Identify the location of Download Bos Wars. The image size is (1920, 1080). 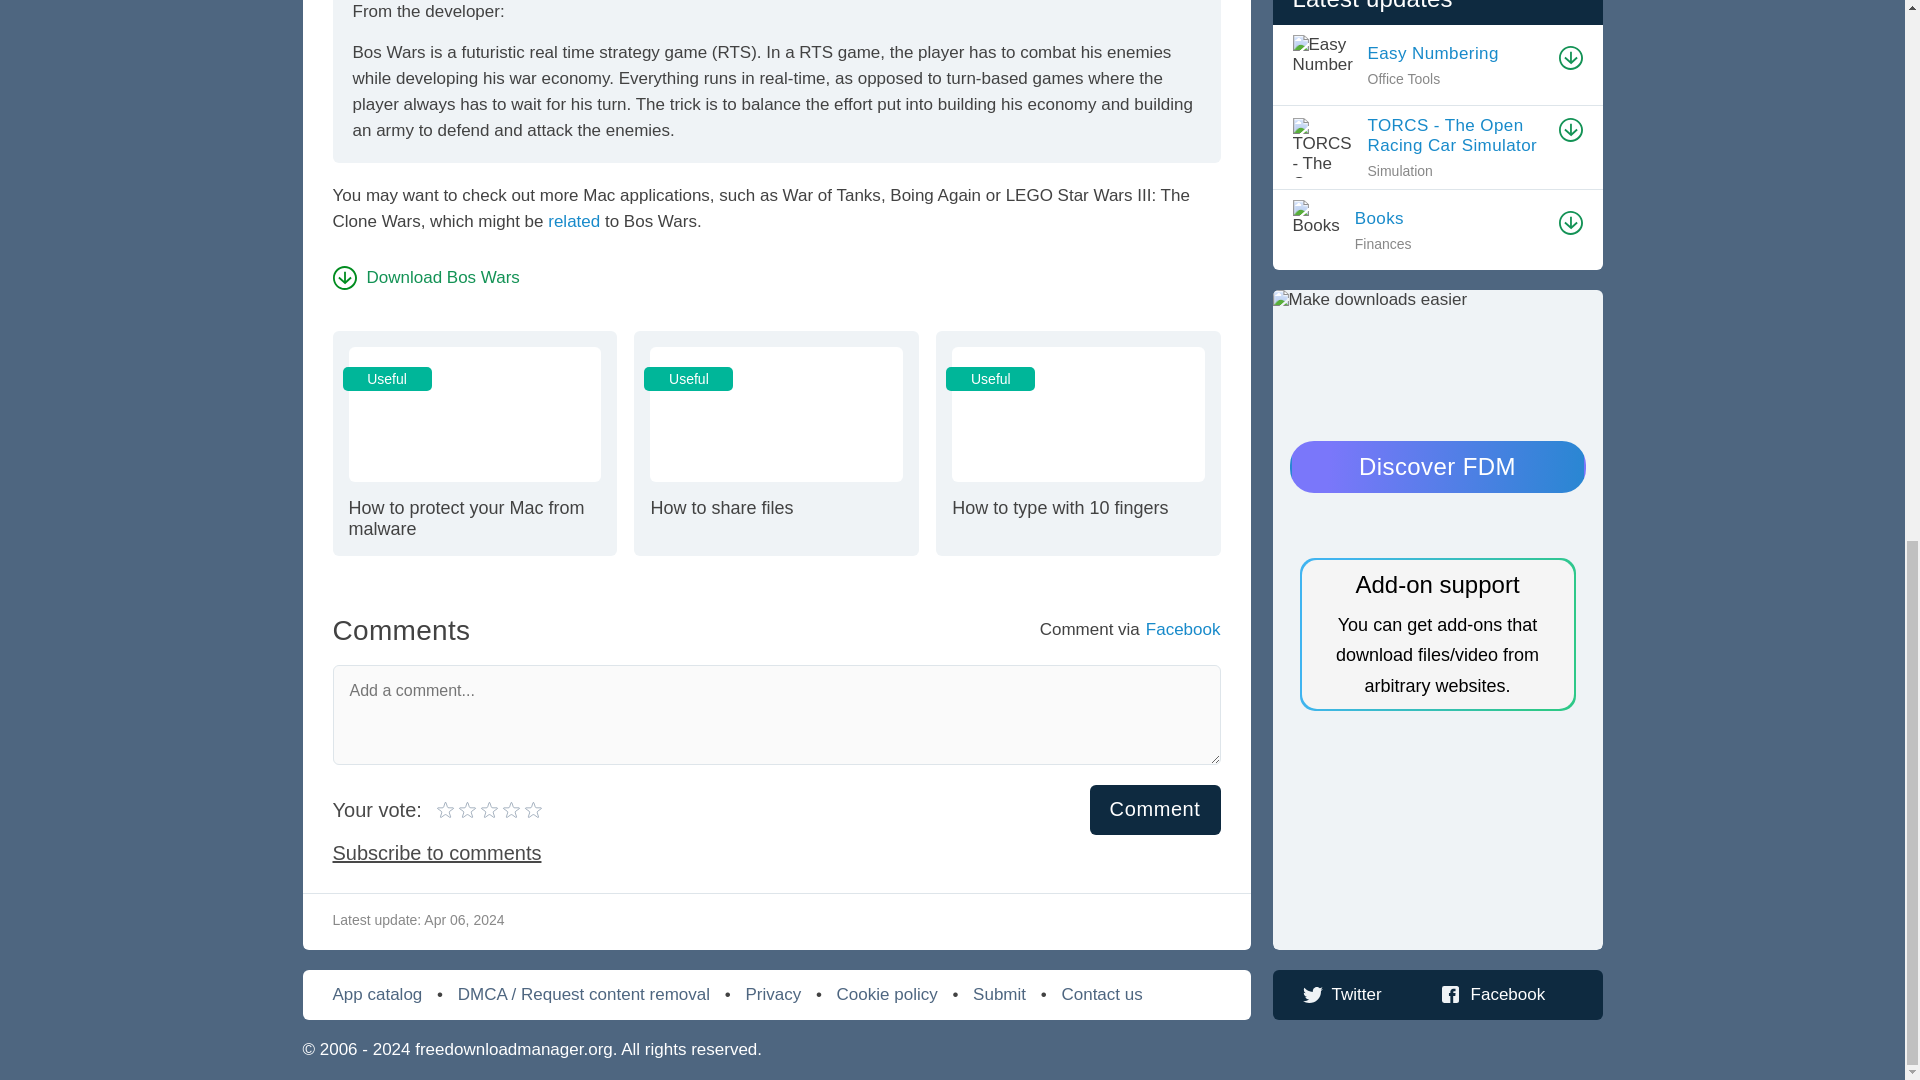
(489, 810).